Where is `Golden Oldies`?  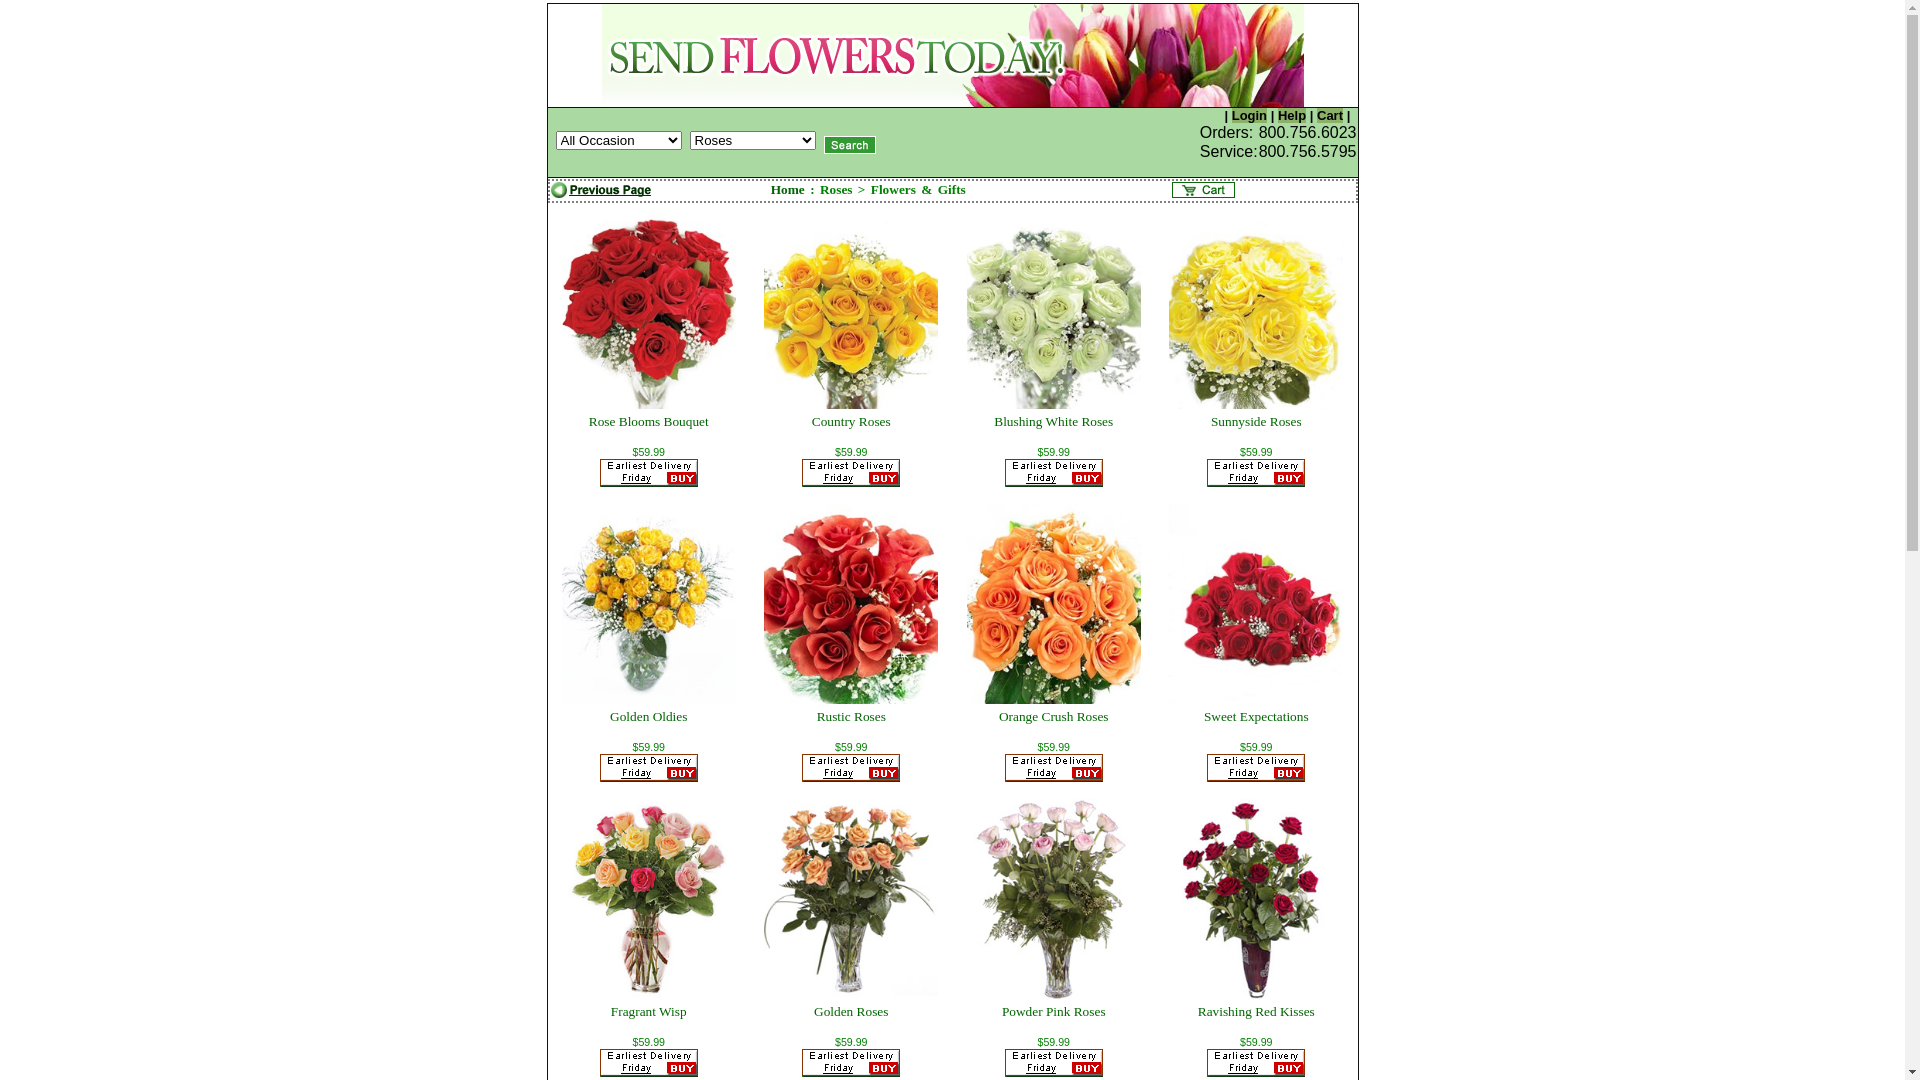
Golden Oldies is located at coordinates (648, 716).